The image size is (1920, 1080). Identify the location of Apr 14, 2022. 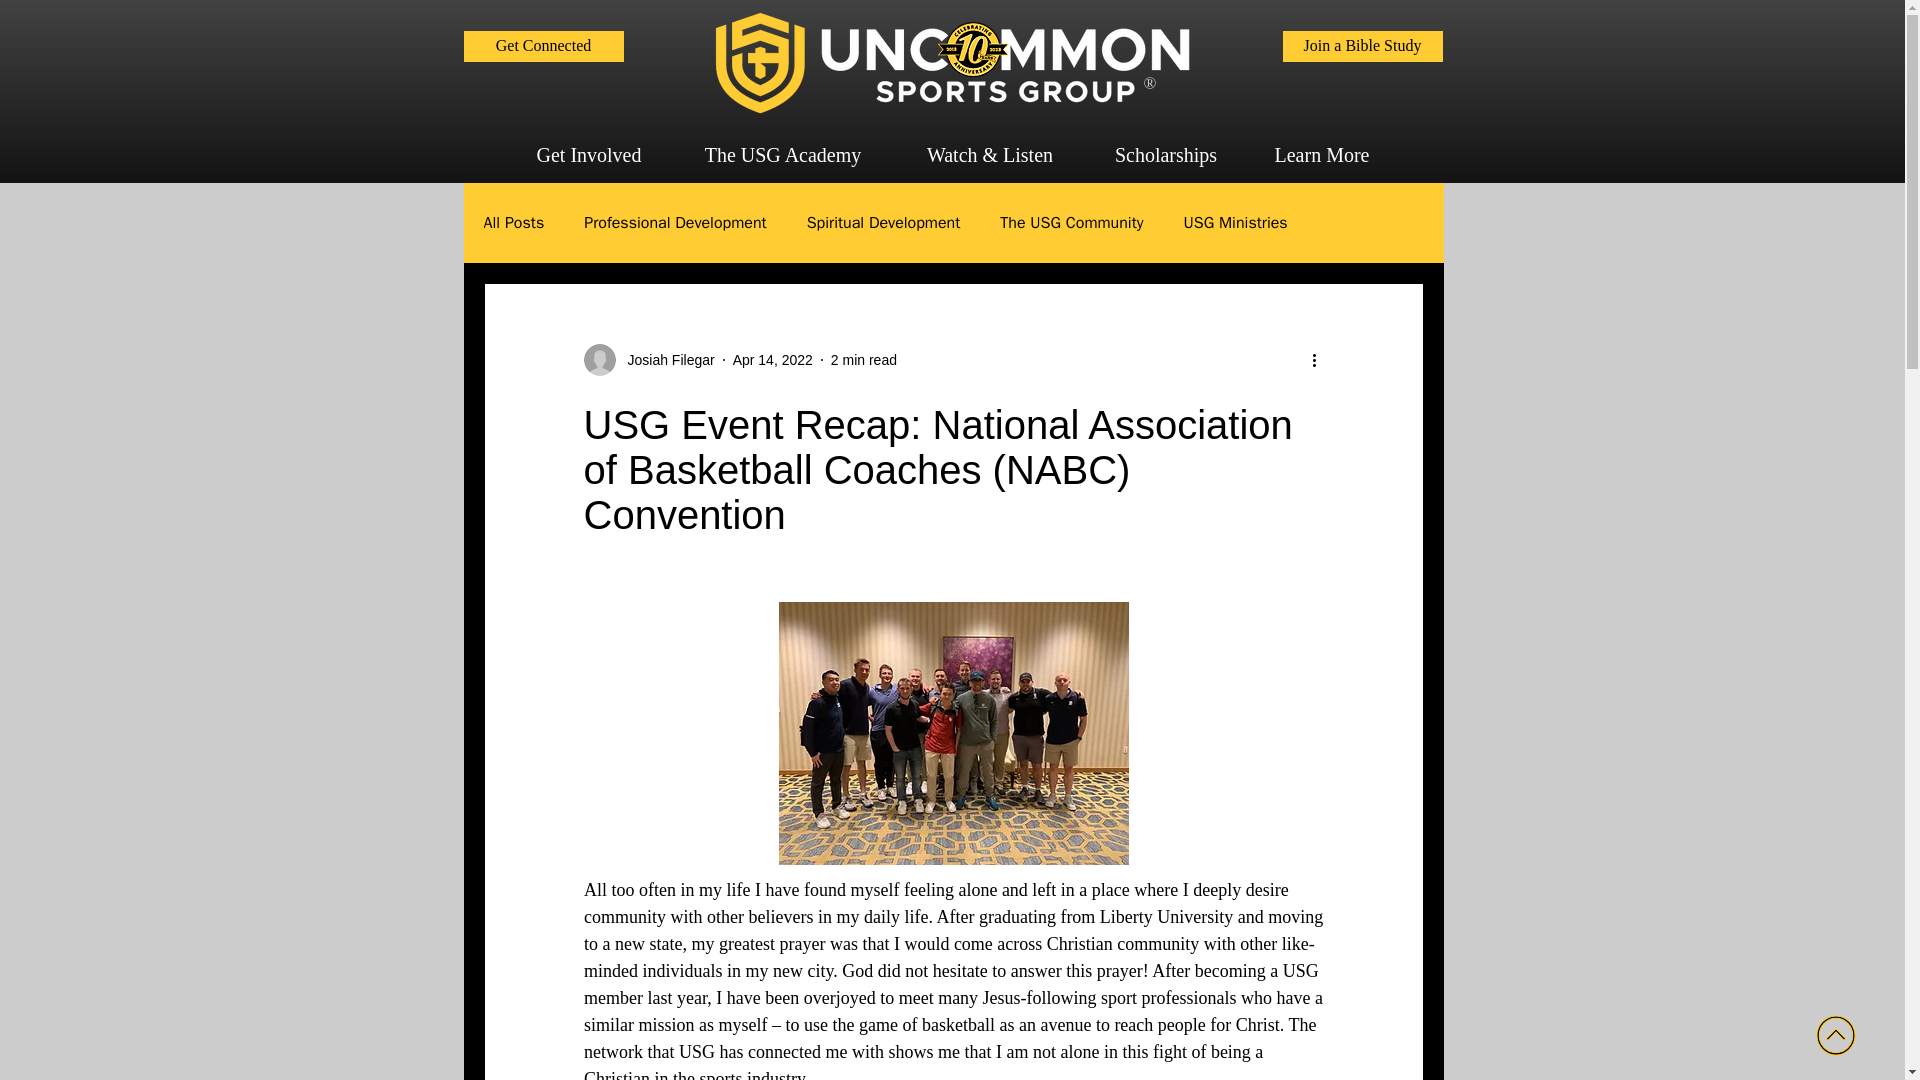
(772, 360).